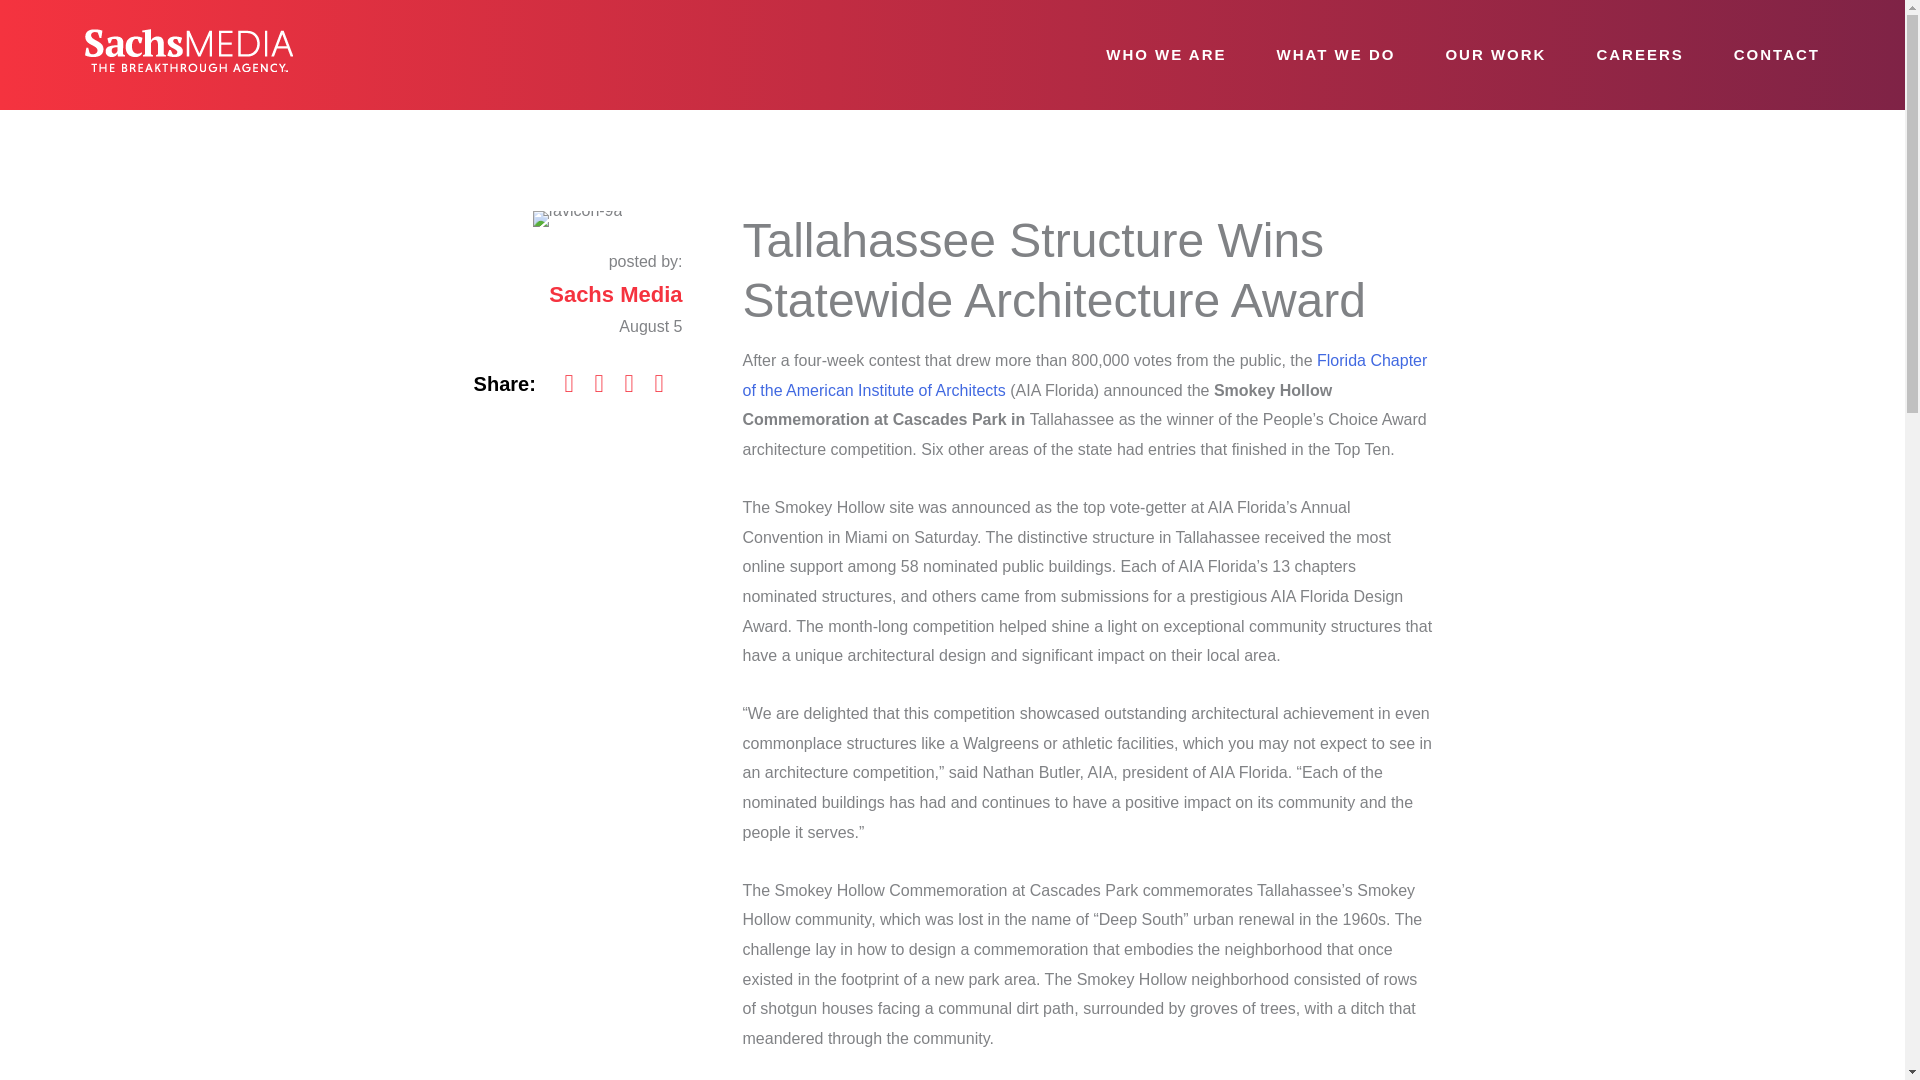 Image resolution: width=1920 pixels, height=1080 pixels. Describe the element at coordinates (1336, 55) in the screenshot. I see `WHAT WE DO` at that location.